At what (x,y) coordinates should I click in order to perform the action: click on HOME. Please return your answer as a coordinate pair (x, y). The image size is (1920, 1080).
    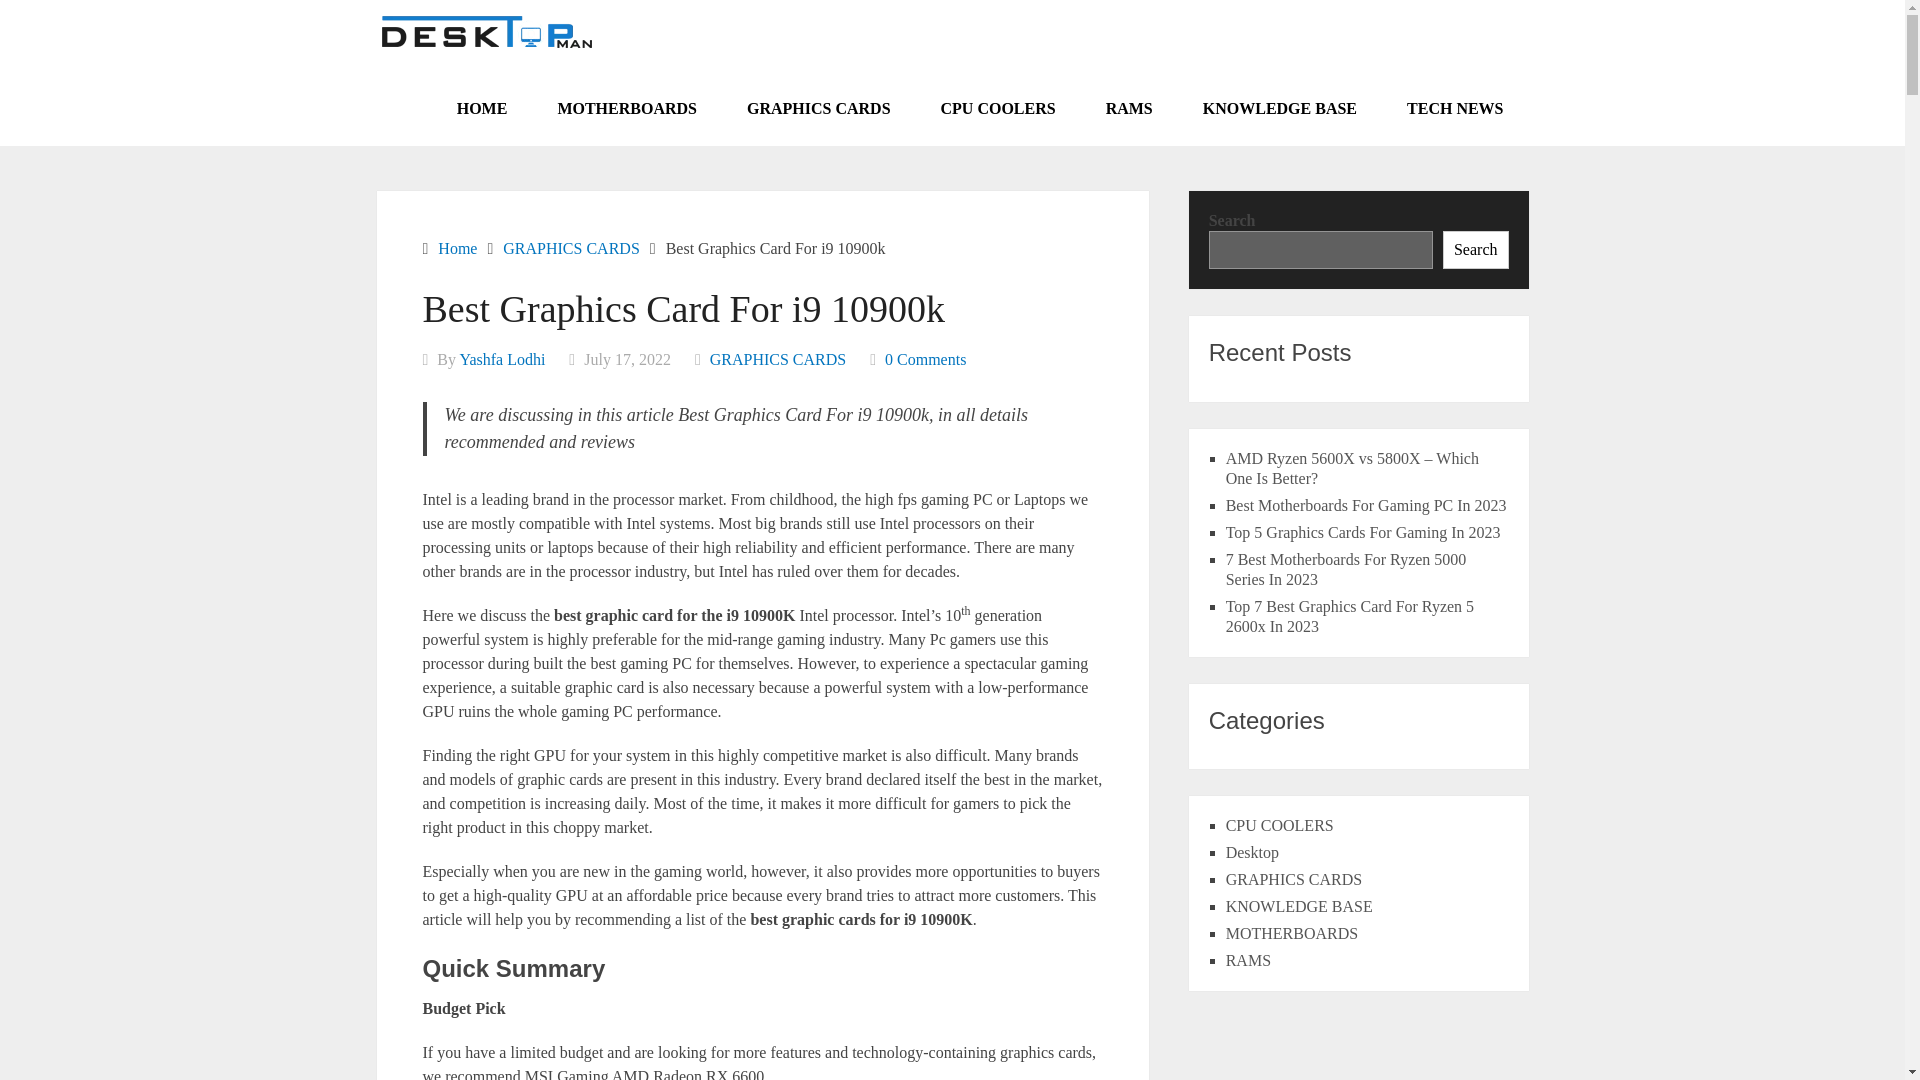
    Looking at the image, I should click on (482, 108).